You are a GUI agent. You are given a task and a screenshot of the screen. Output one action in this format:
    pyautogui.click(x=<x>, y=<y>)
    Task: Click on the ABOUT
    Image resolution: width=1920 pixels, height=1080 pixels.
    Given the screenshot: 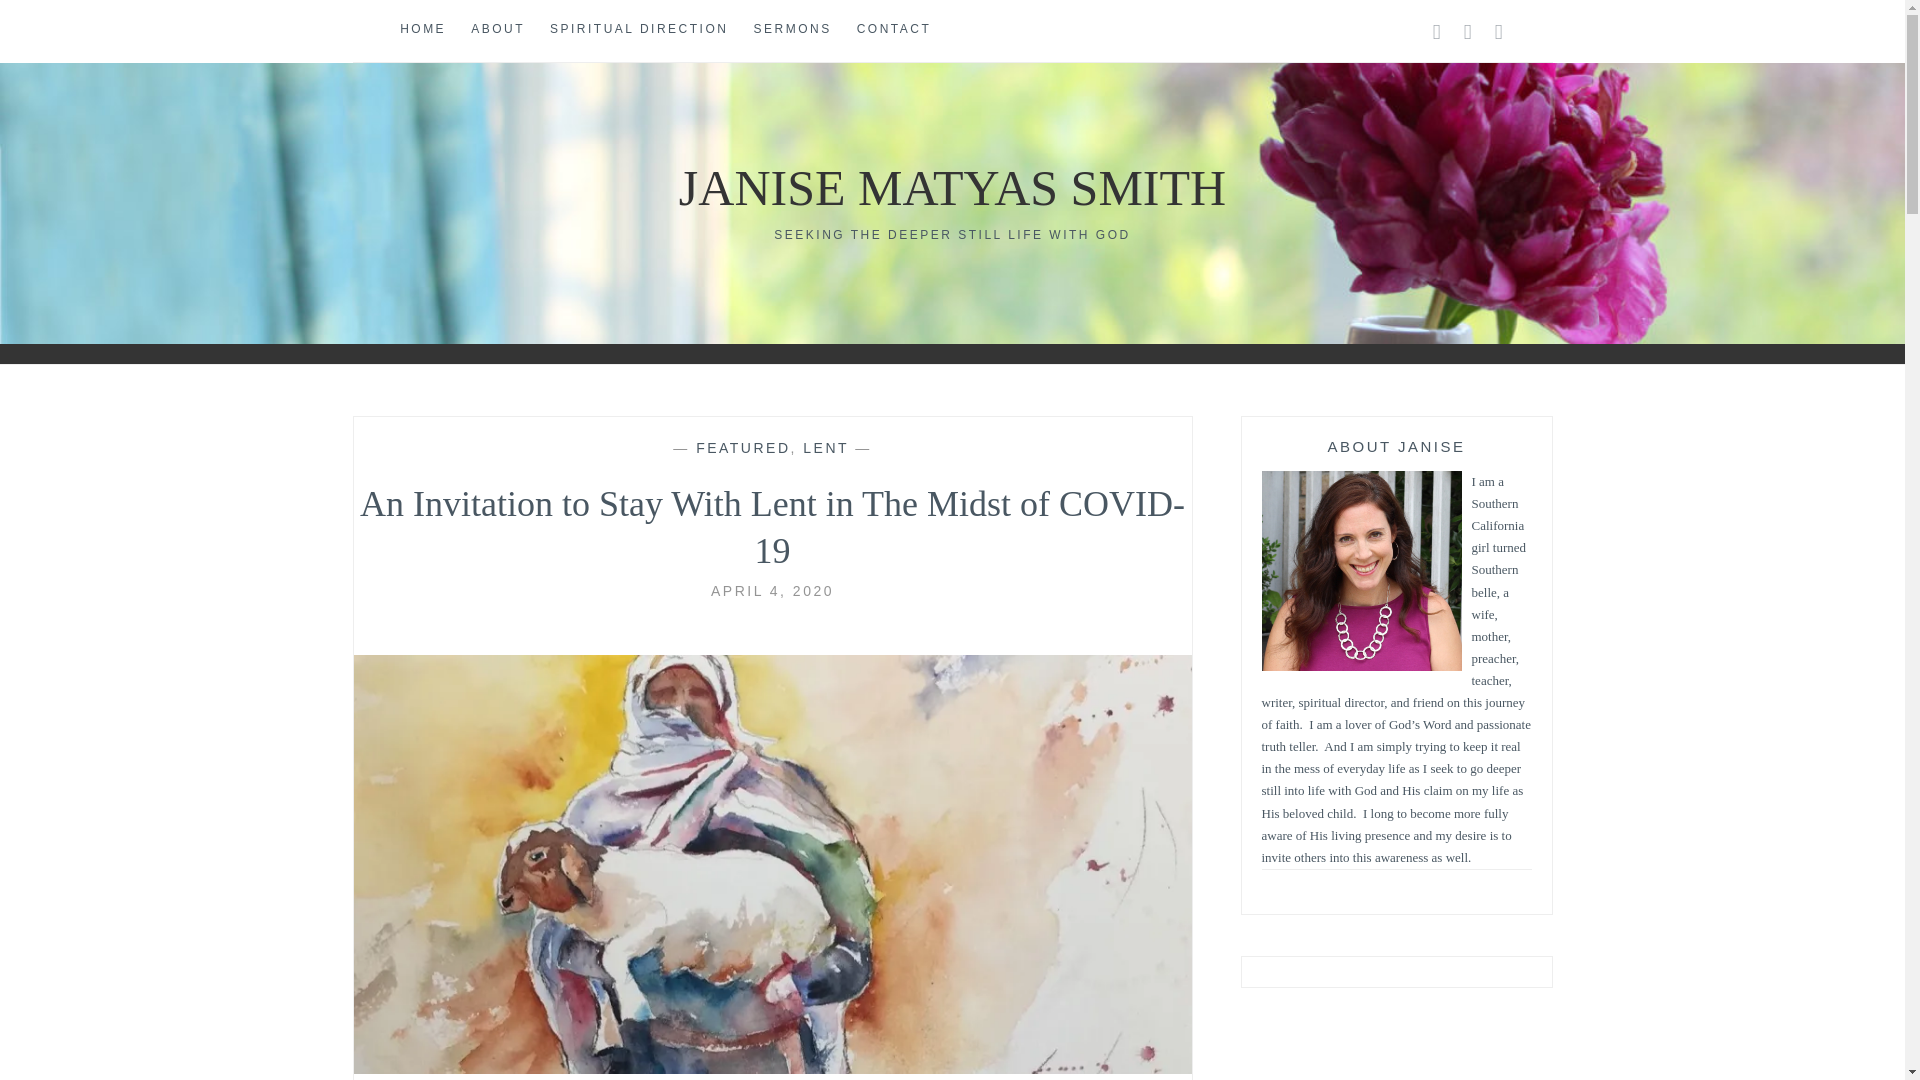 What is the action you would take?
    pyautogui.click(x=497, y=30)
    